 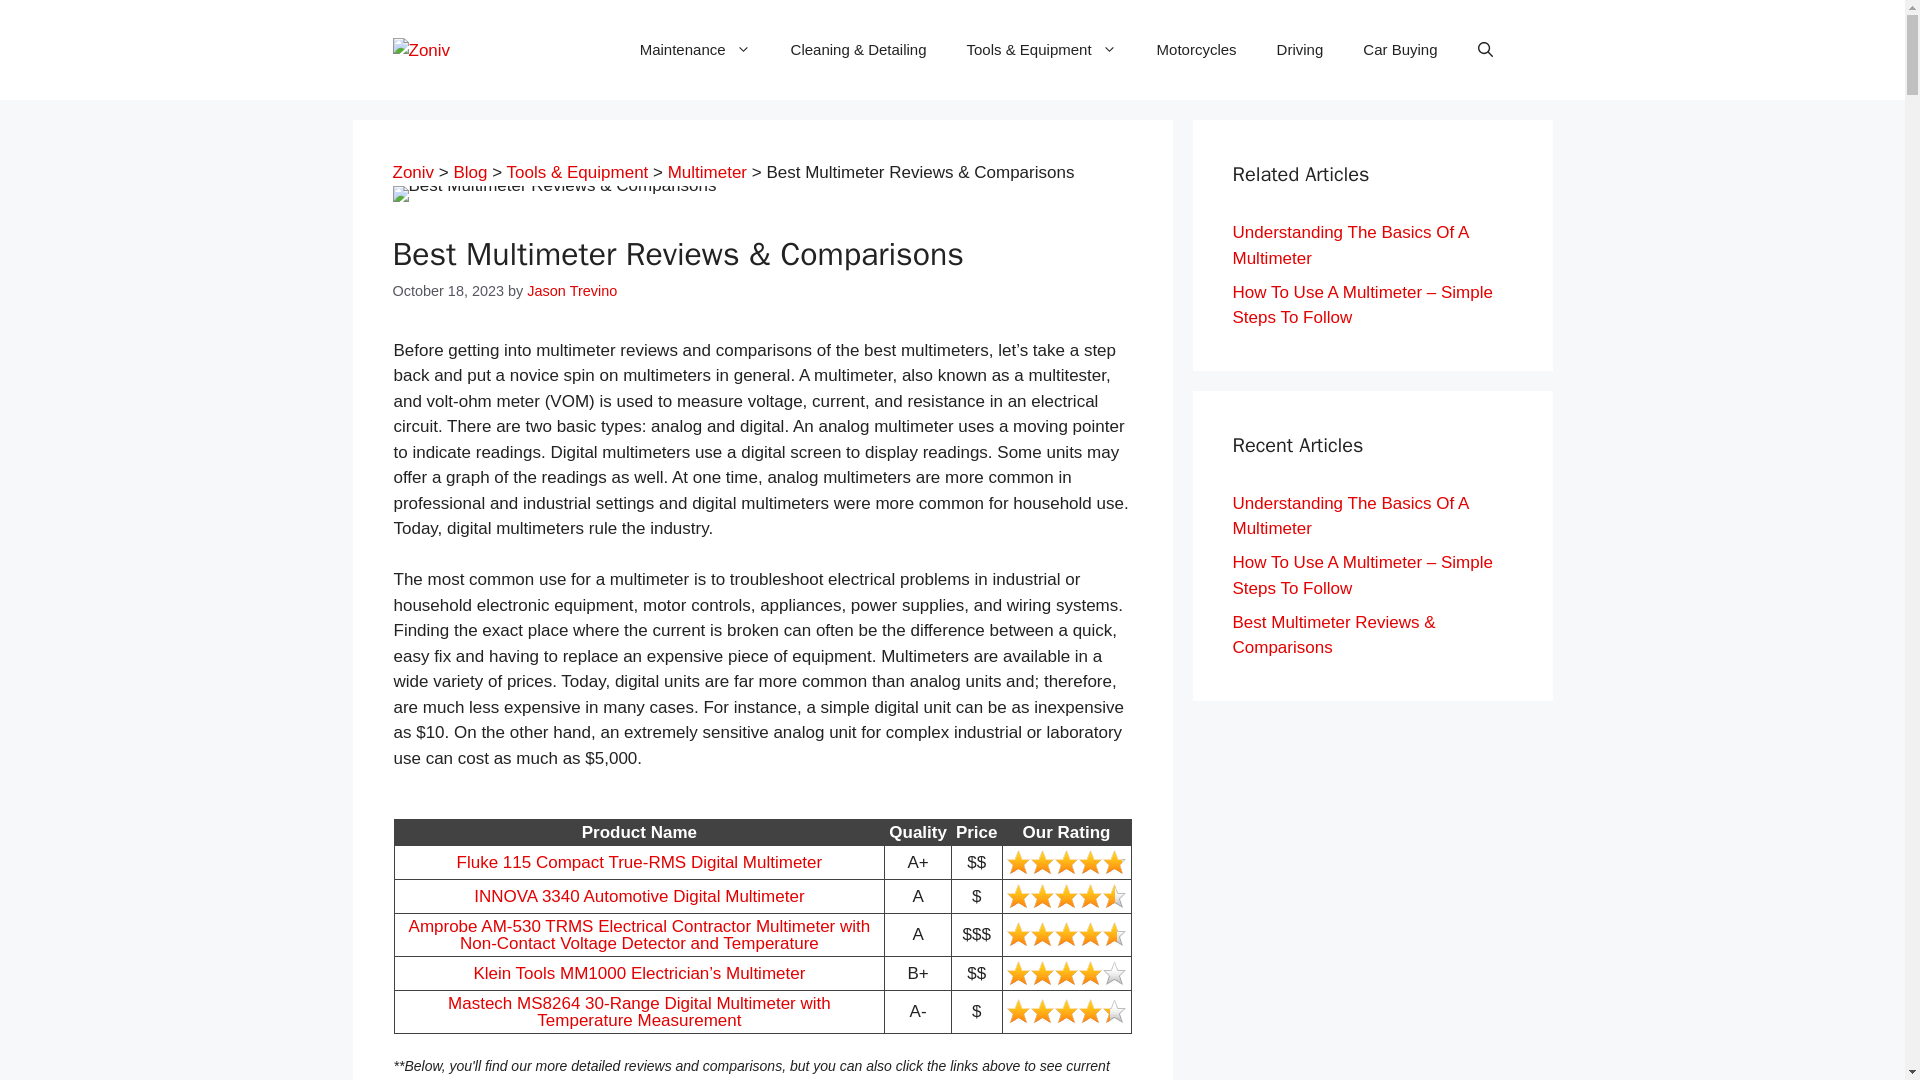 What do you see at coordinates (412, 172) in the screenshot?
I see `Zoniv` at bounding box center [412, 172].